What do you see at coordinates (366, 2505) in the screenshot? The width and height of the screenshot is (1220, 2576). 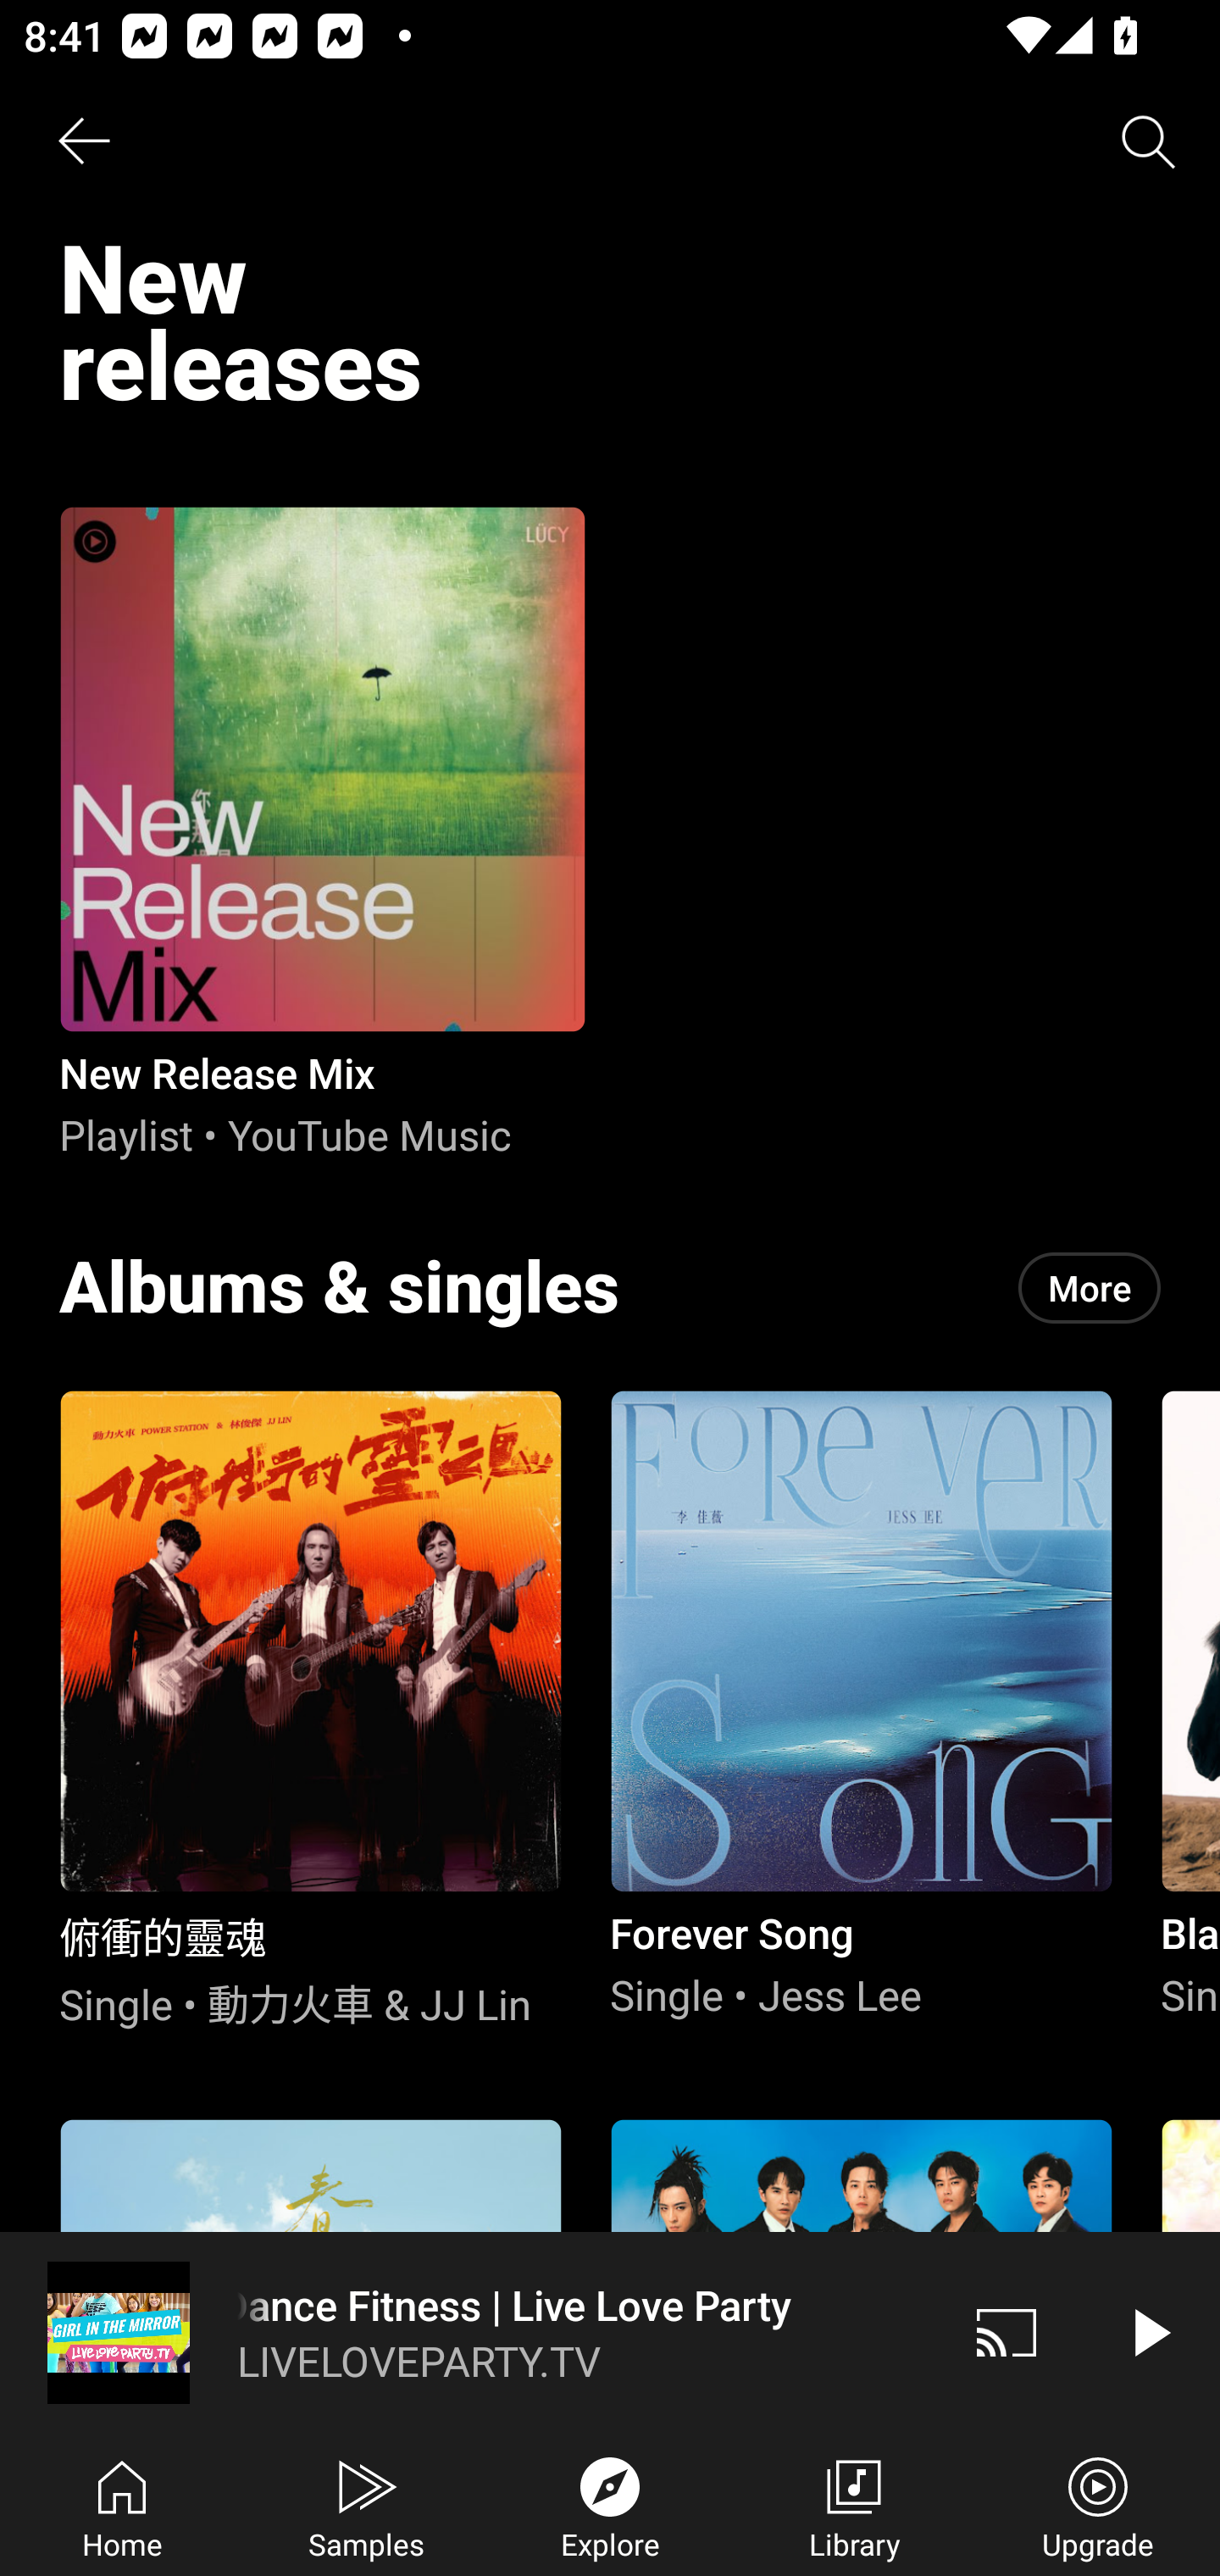 I see `Samples` at bounding box center [366, 2505].